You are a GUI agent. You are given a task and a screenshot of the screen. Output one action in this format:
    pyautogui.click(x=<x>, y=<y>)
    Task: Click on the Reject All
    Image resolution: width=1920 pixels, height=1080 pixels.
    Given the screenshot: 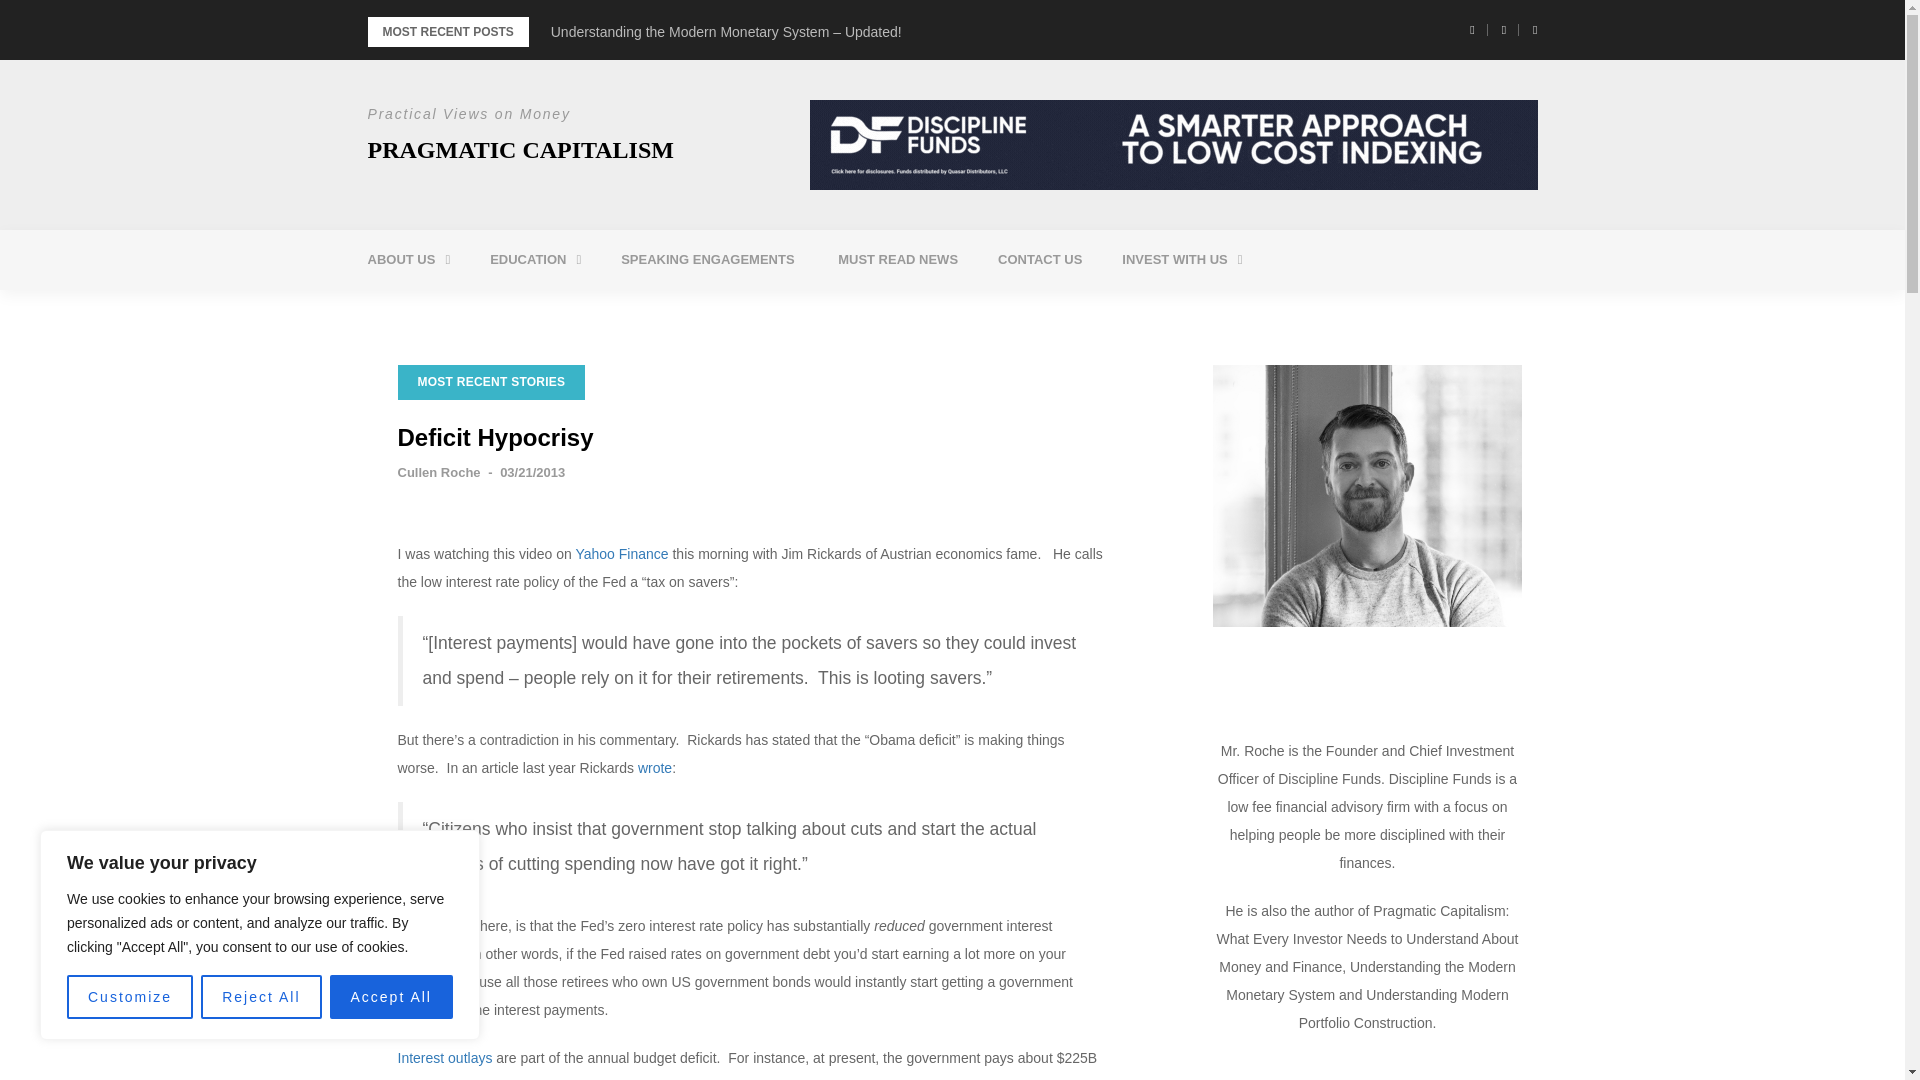 What is the action you would take?
    pyautogui.click(x=260, y=997)
    